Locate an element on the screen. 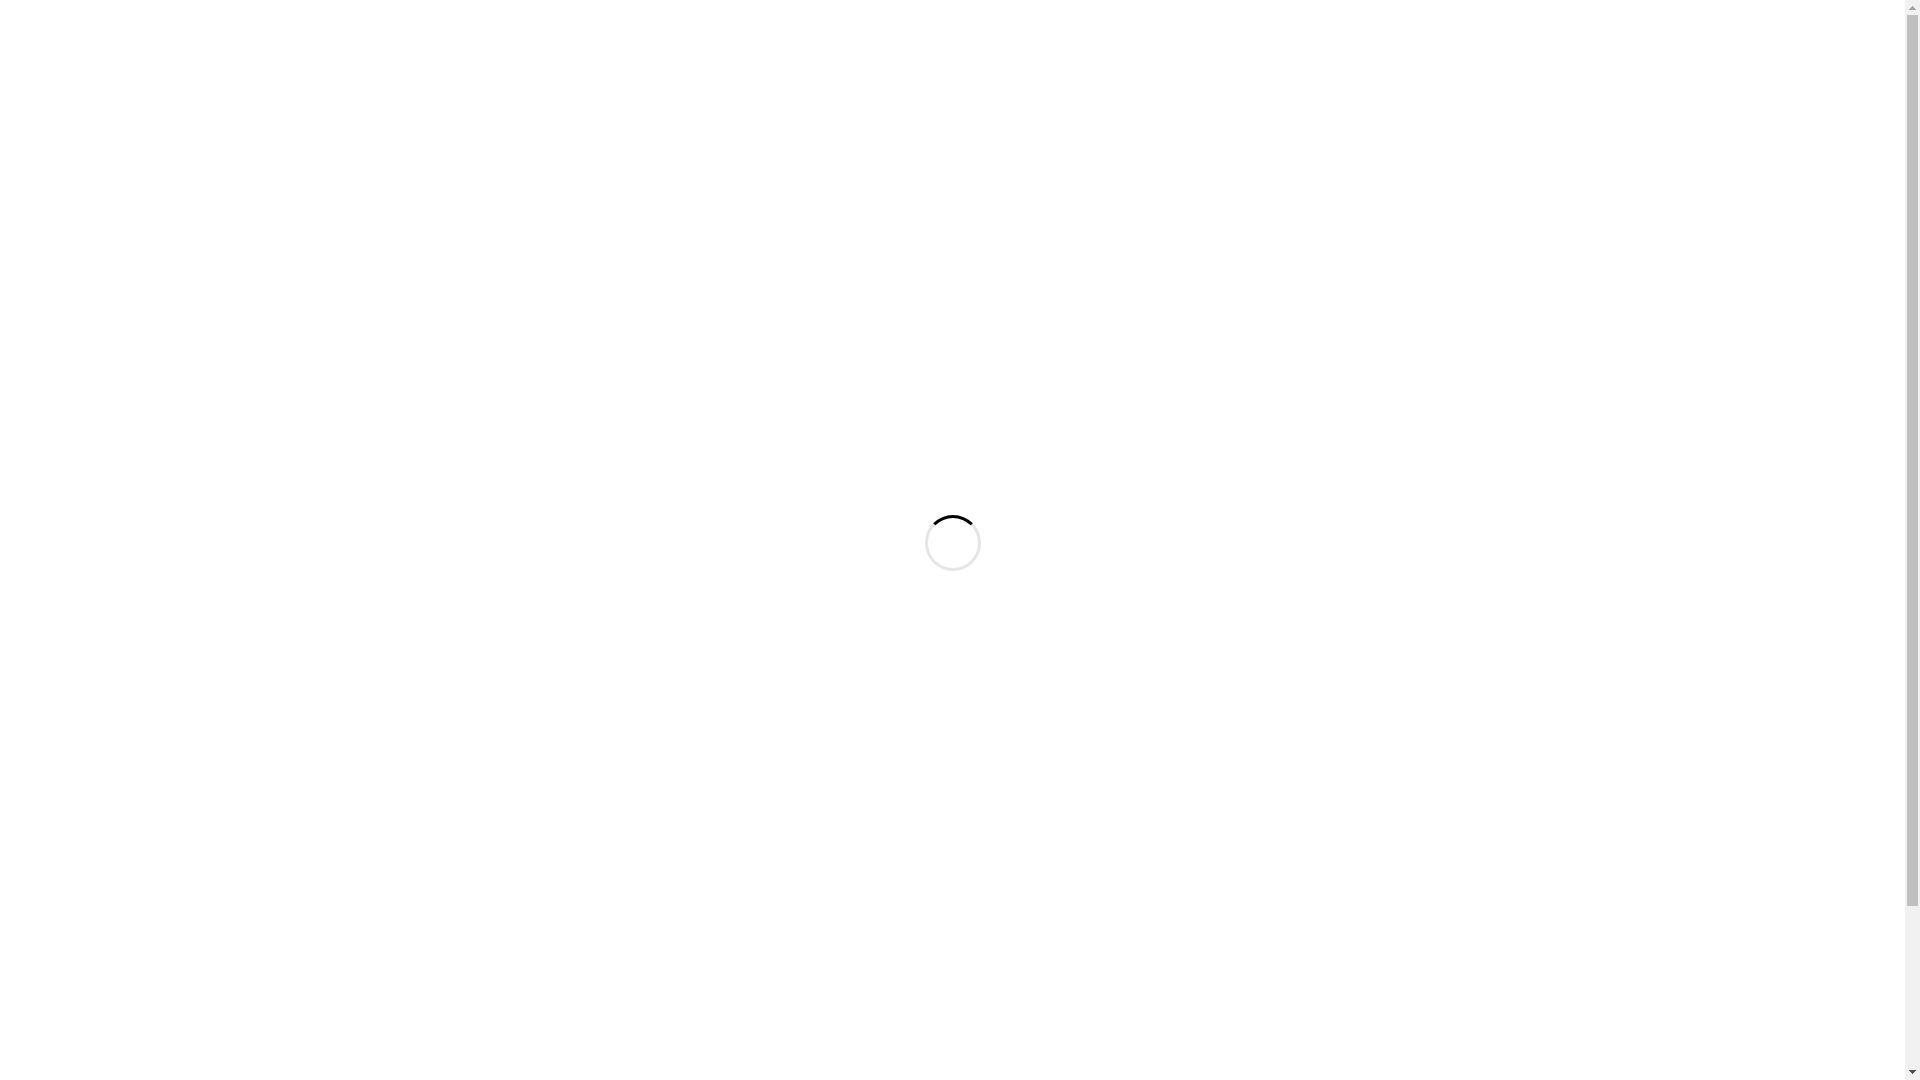  Acoustic Guitars is located at coordinates (1310, 549).